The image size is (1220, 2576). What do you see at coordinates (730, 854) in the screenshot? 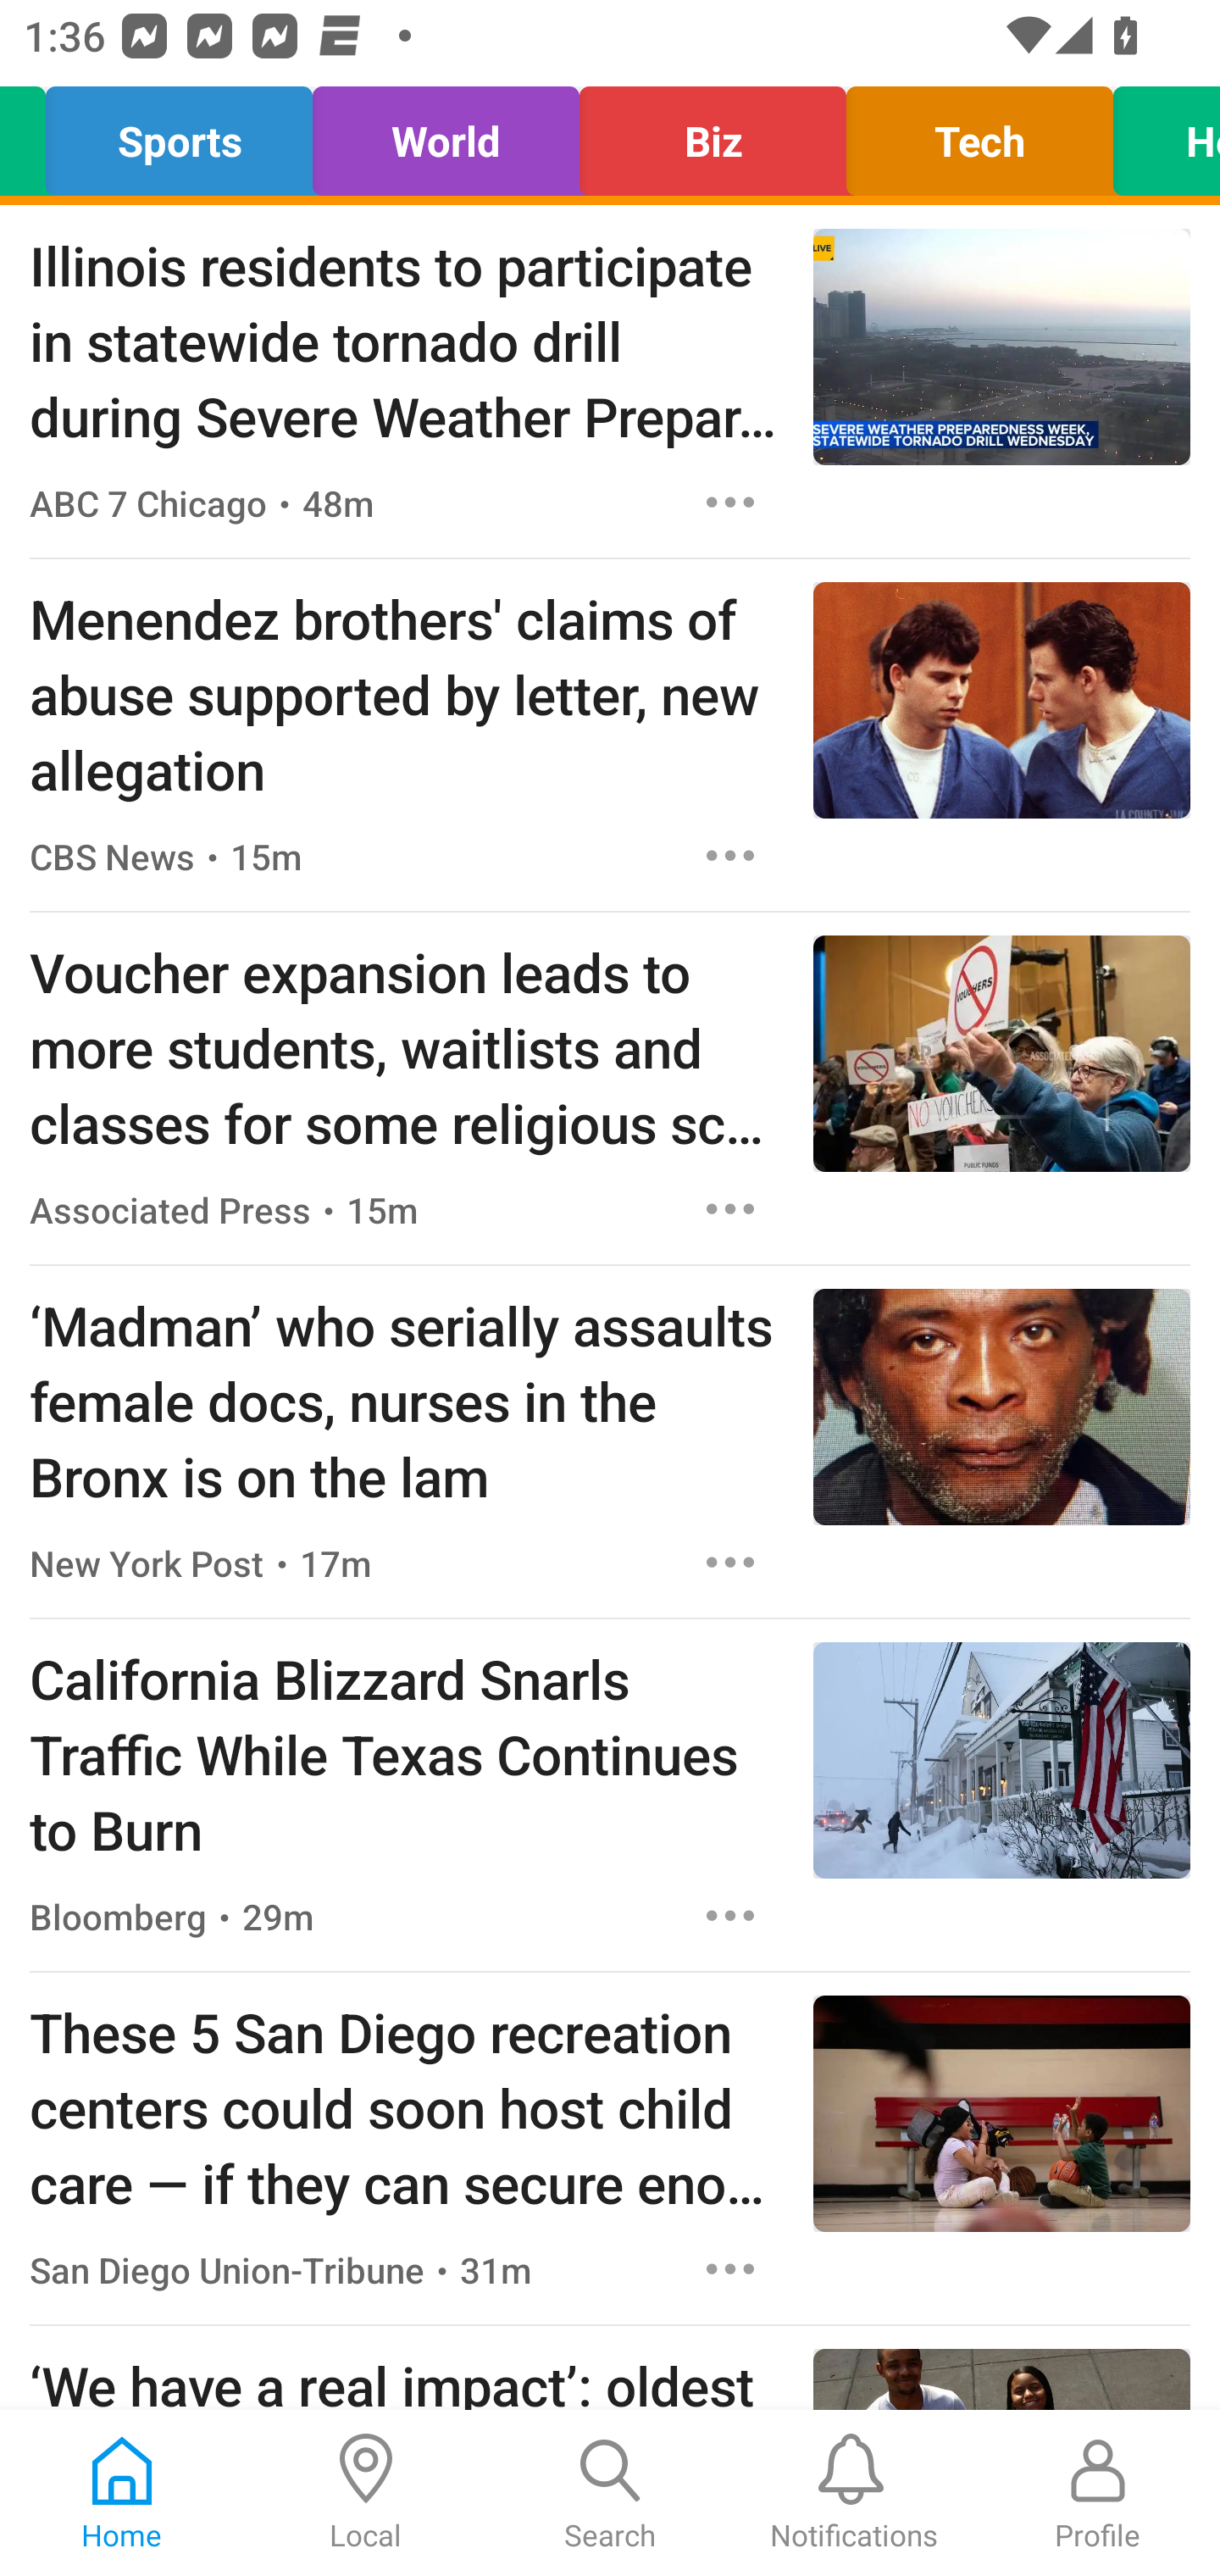
I see `Options` at bounding box center [730, 854].